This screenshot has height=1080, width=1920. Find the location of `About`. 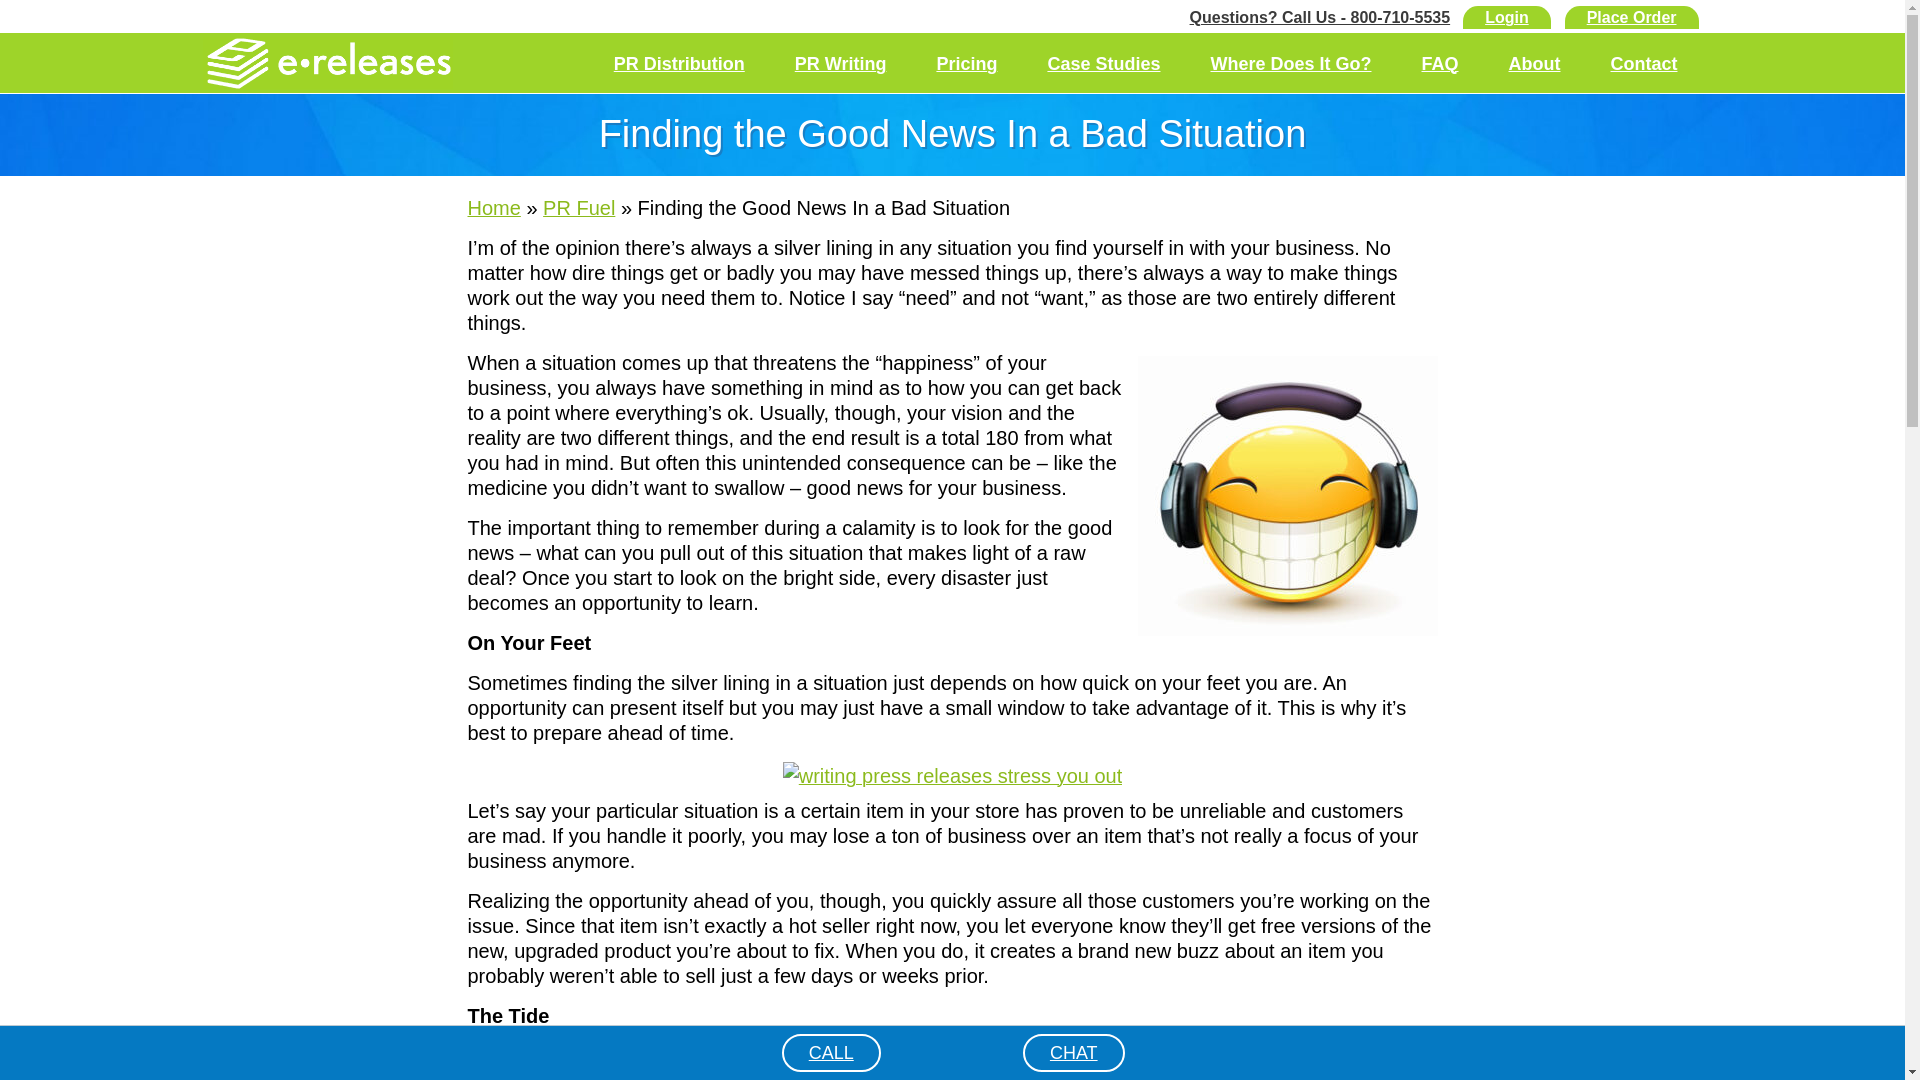

About is located at coordinates (1534, 64).